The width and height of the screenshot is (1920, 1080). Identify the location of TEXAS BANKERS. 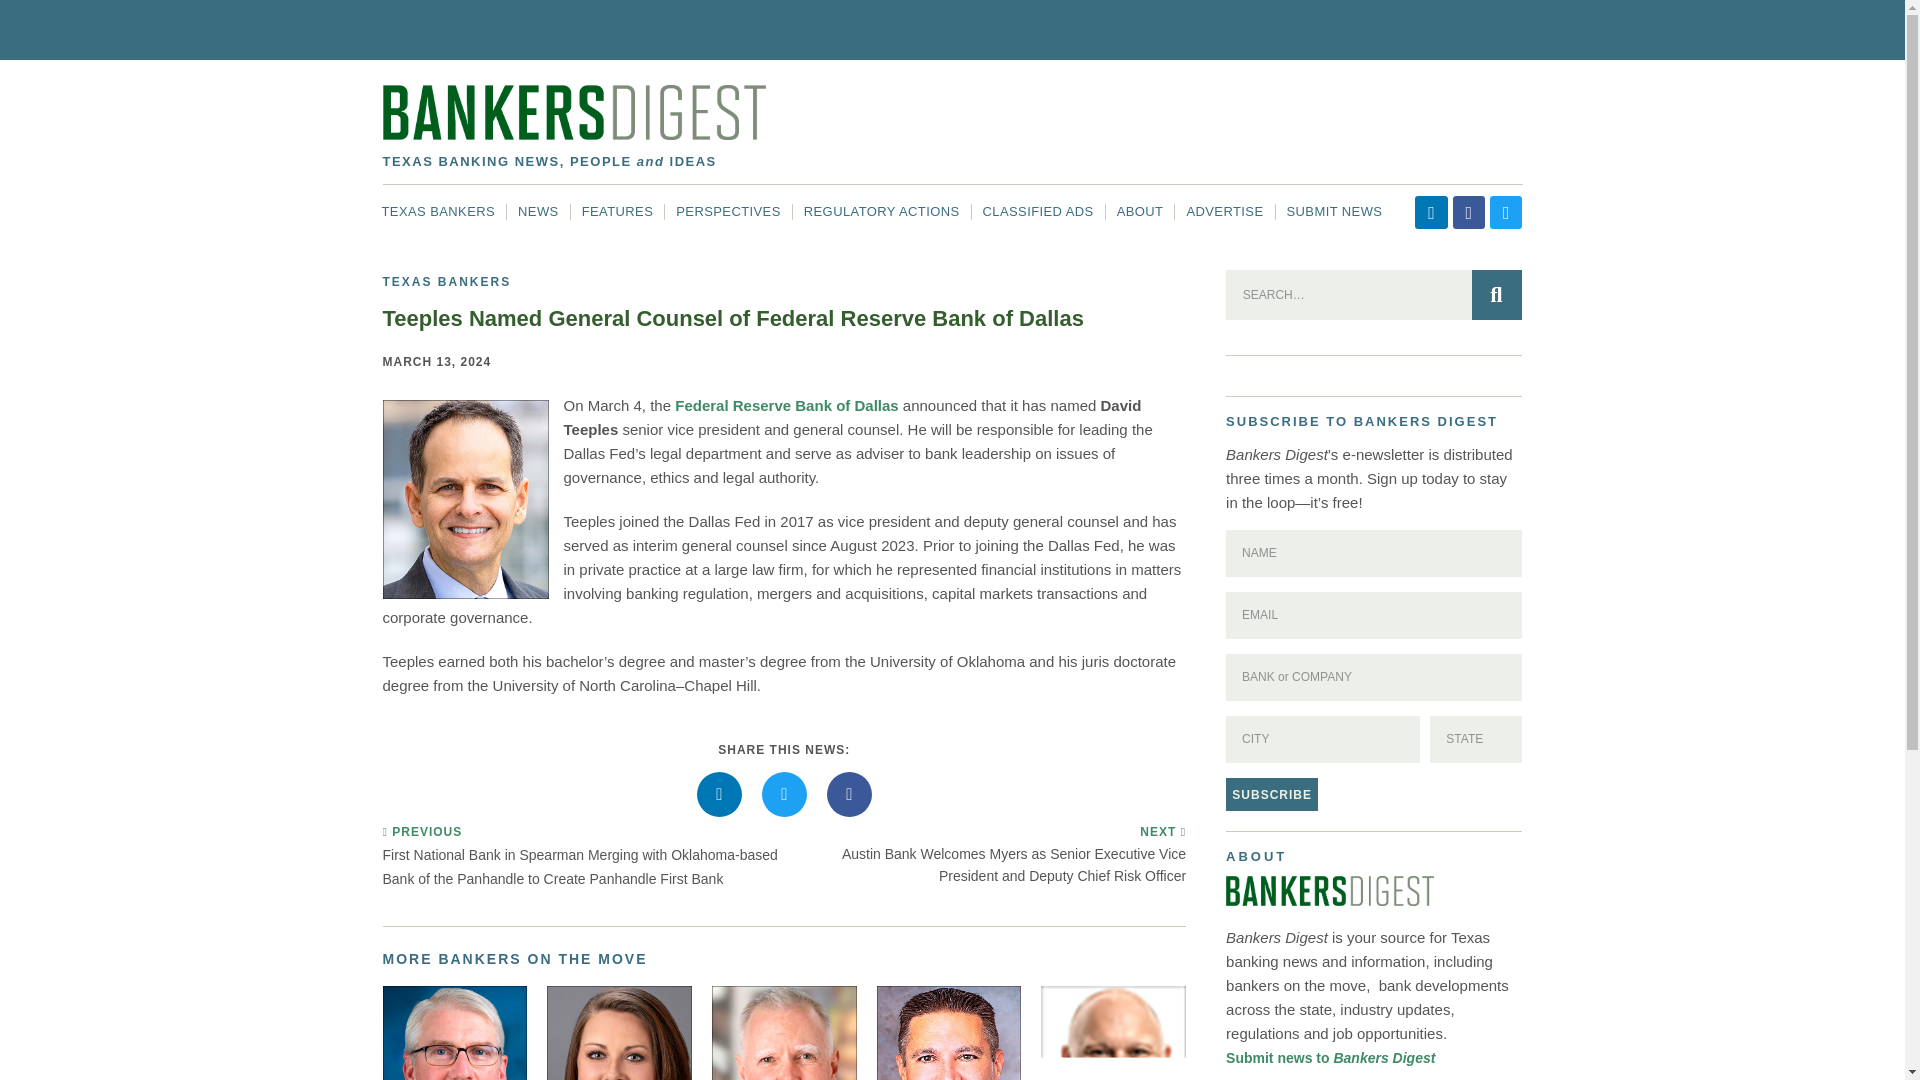
(438, 212).